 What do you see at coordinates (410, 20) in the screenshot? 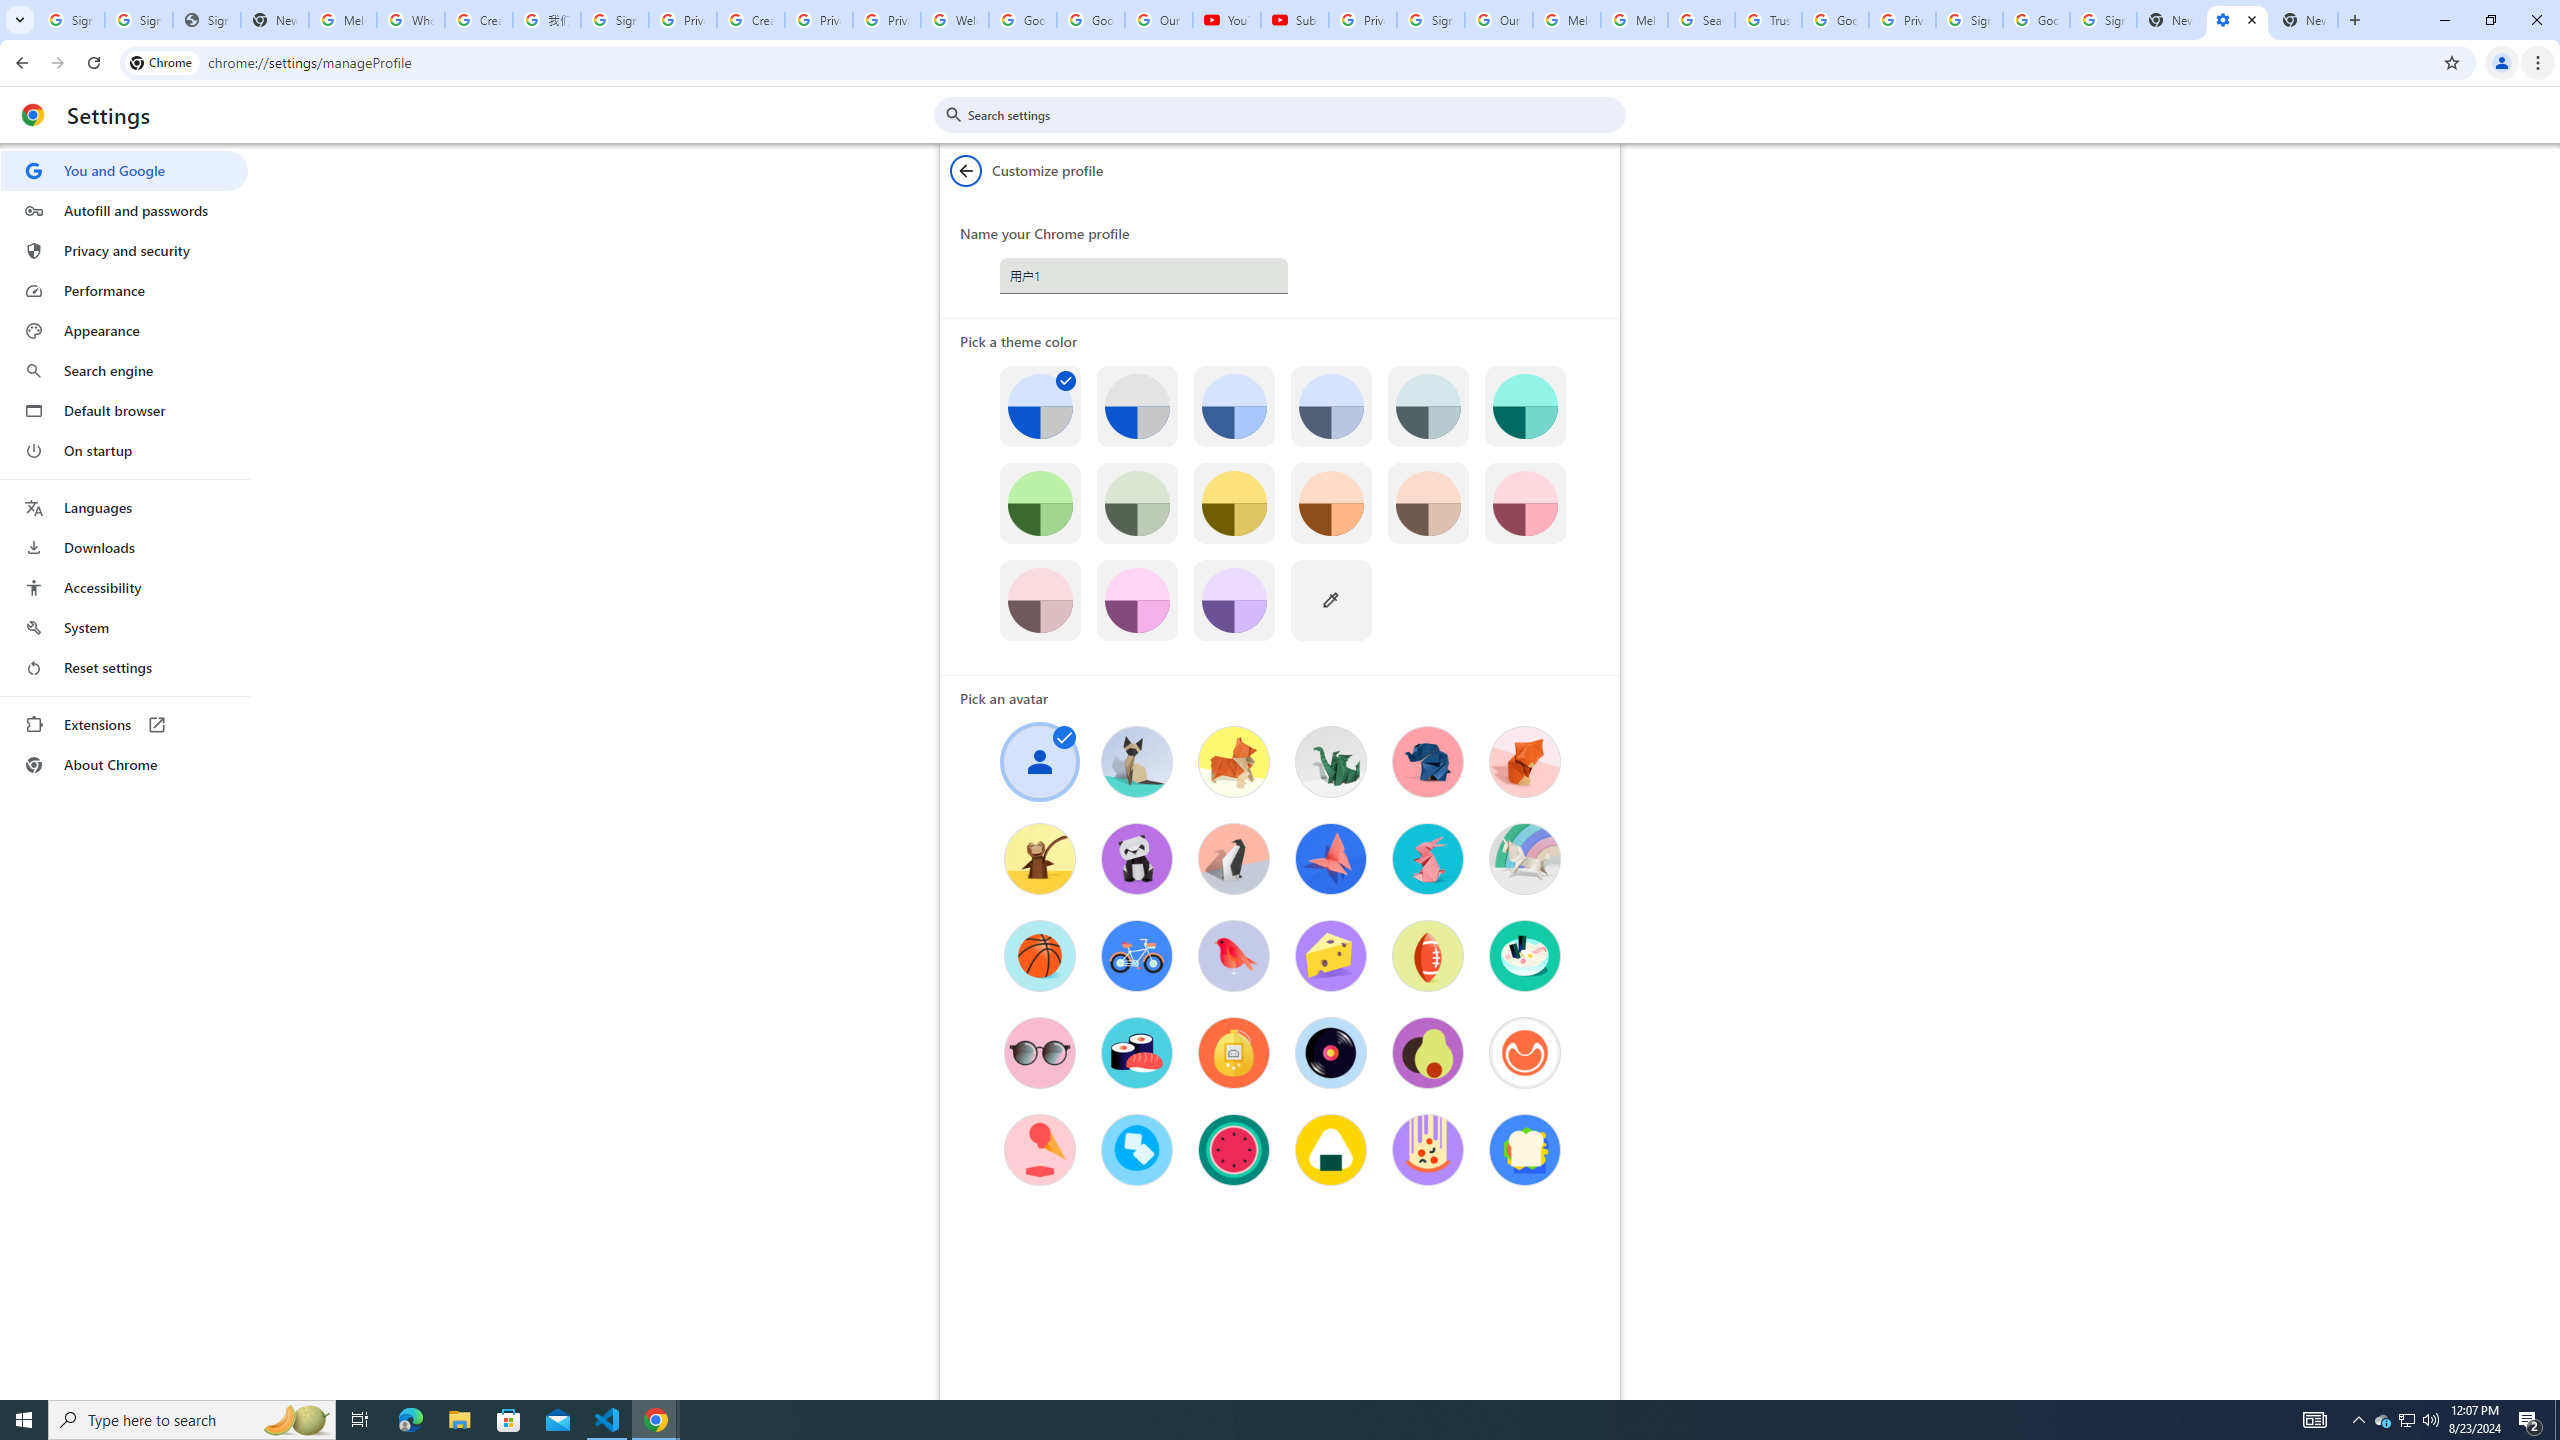
I see `Who is my administrator? - Google Account Help` at bounding box center [410, 20].